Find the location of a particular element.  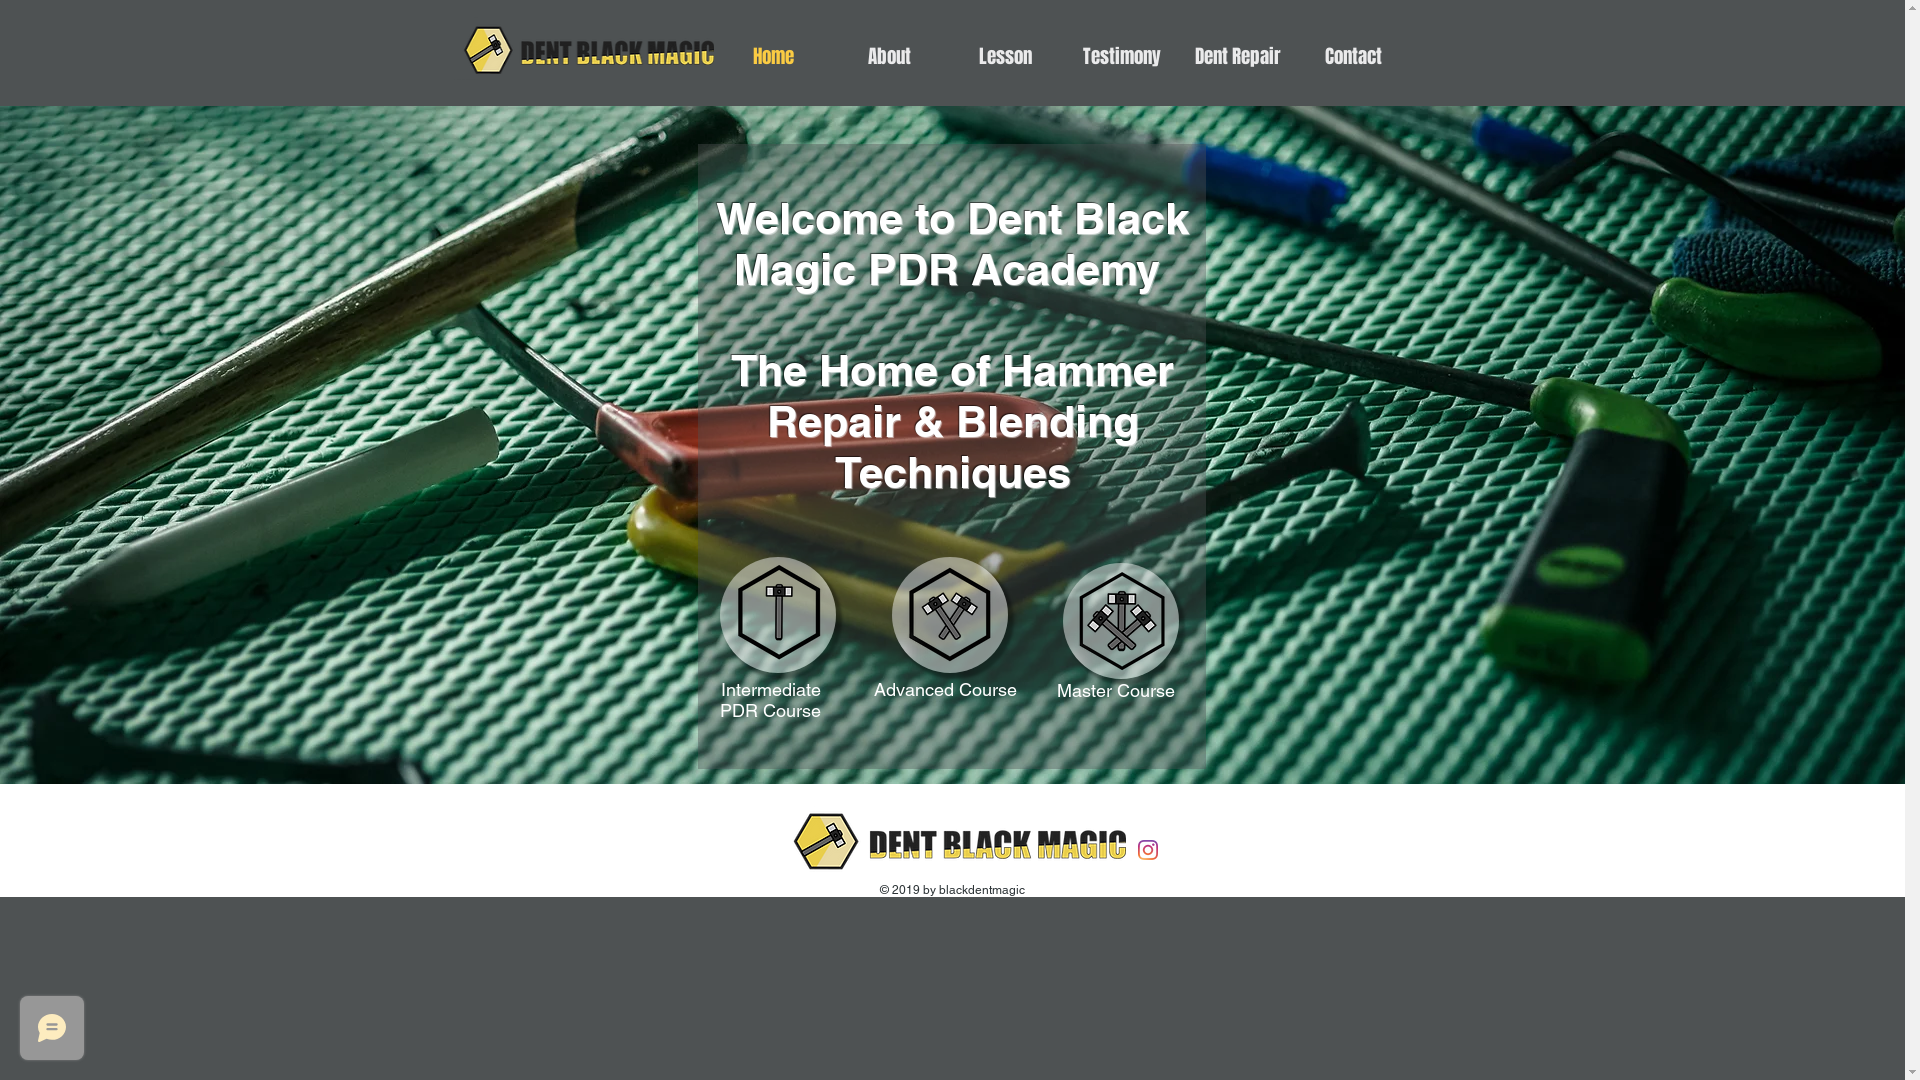

Advanced Course is located at coordinates (946, 690).